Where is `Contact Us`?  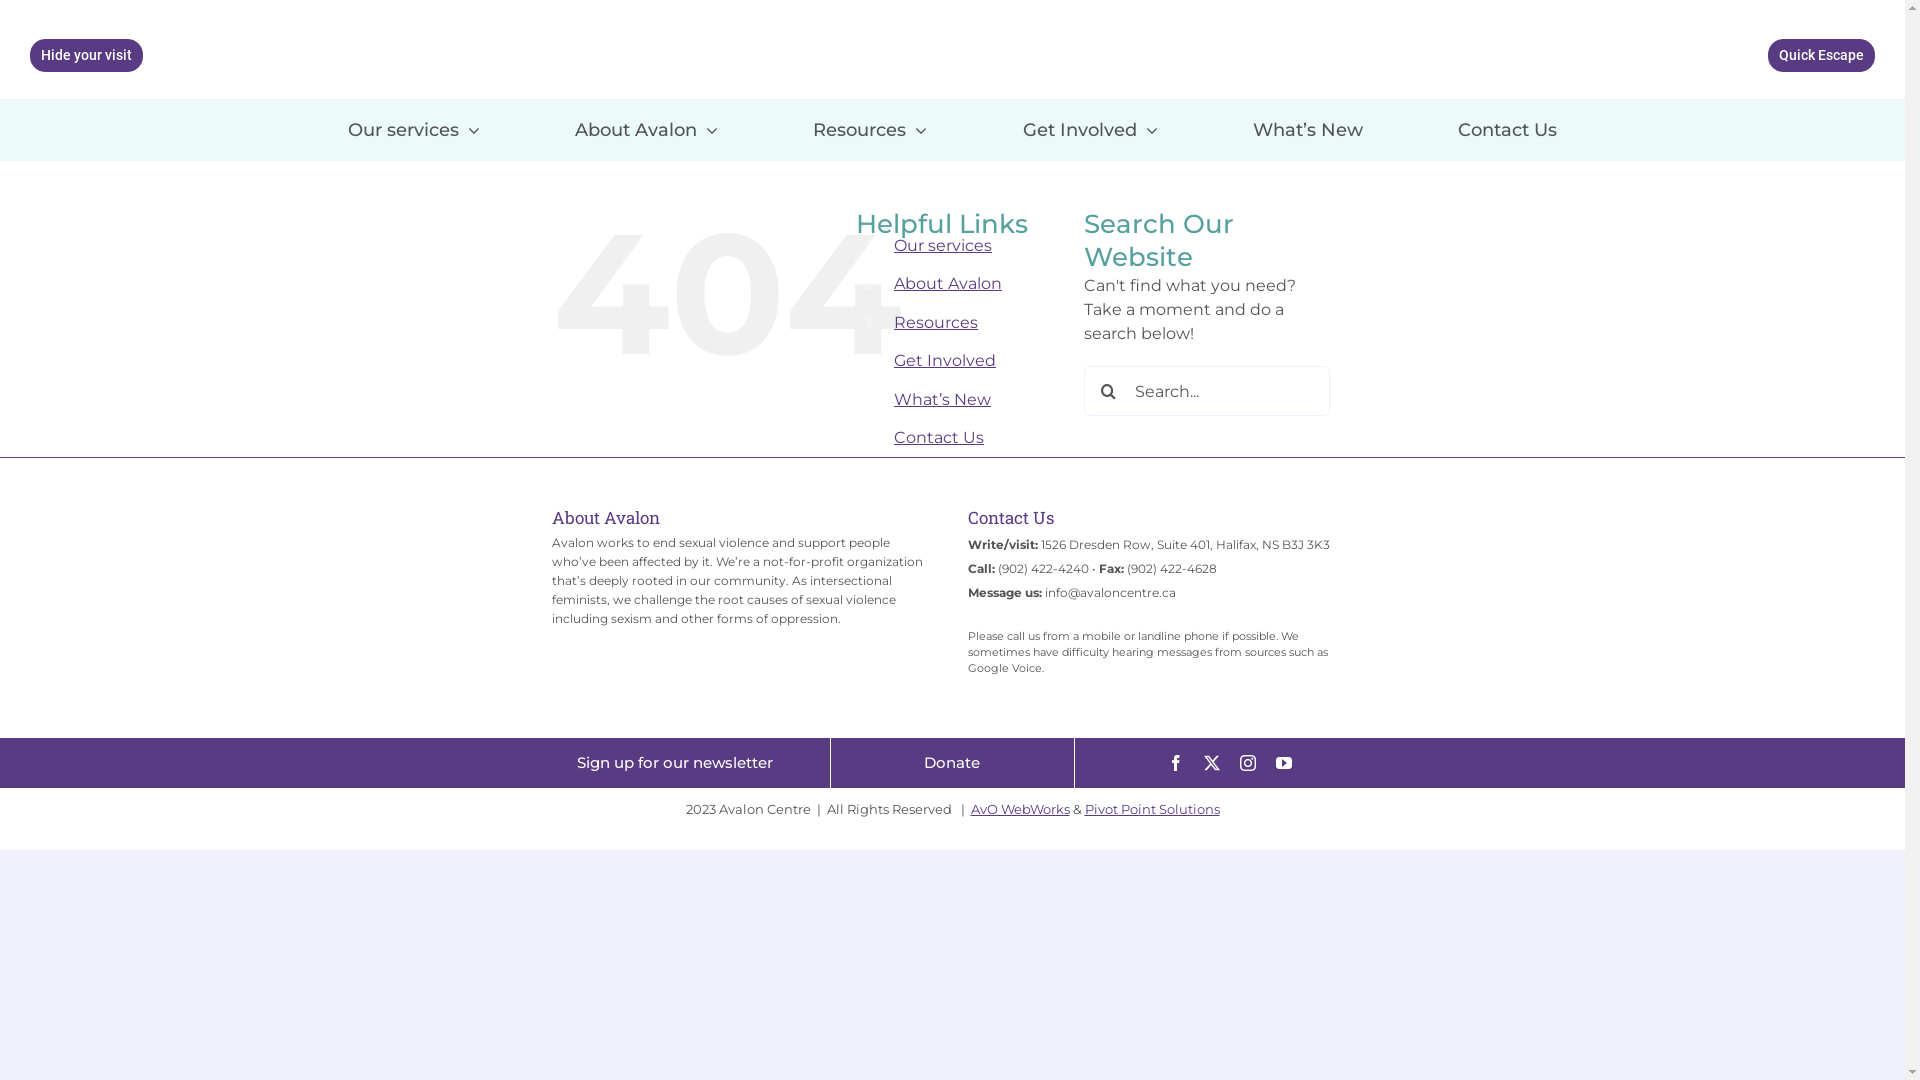
Contact Us is located at coordinates (1508, 120).